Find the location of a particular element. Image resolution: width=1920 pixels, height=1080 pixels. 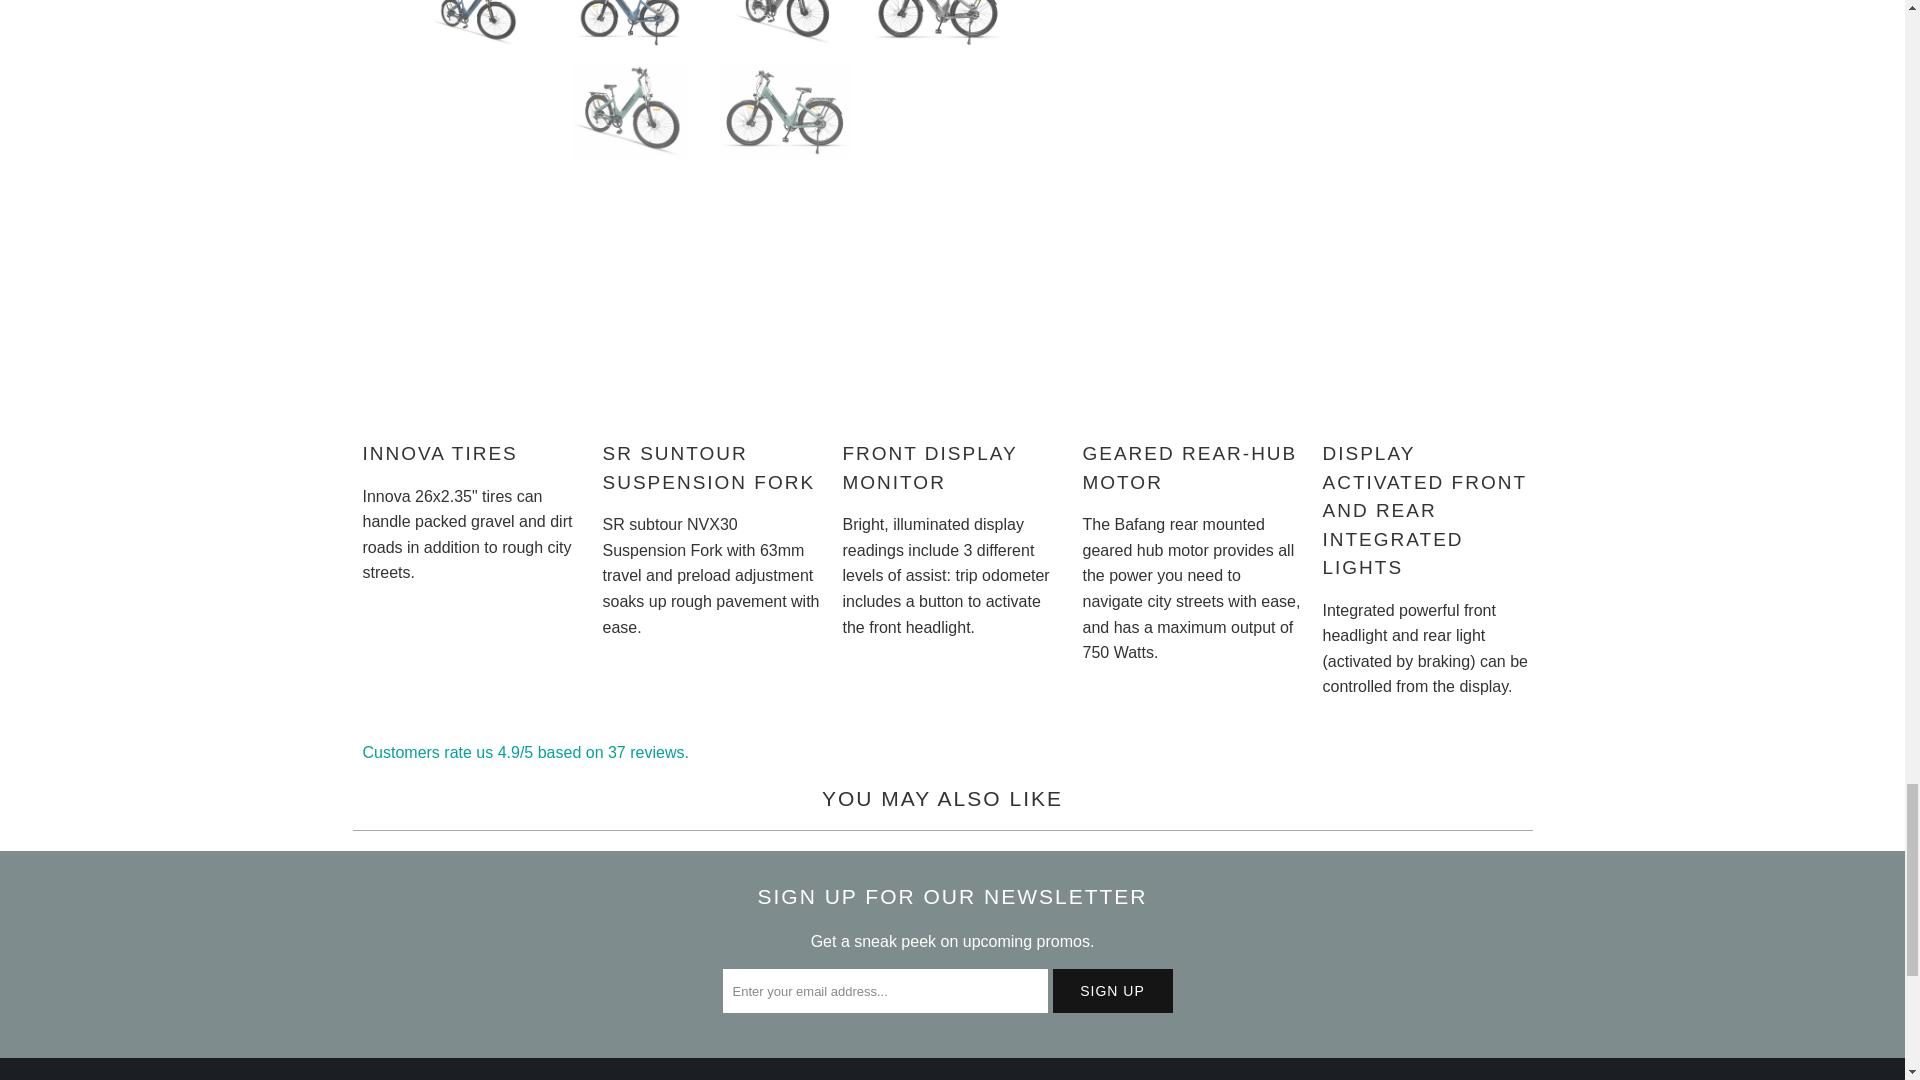

Sign Up is located at coordinates (1112, 990).